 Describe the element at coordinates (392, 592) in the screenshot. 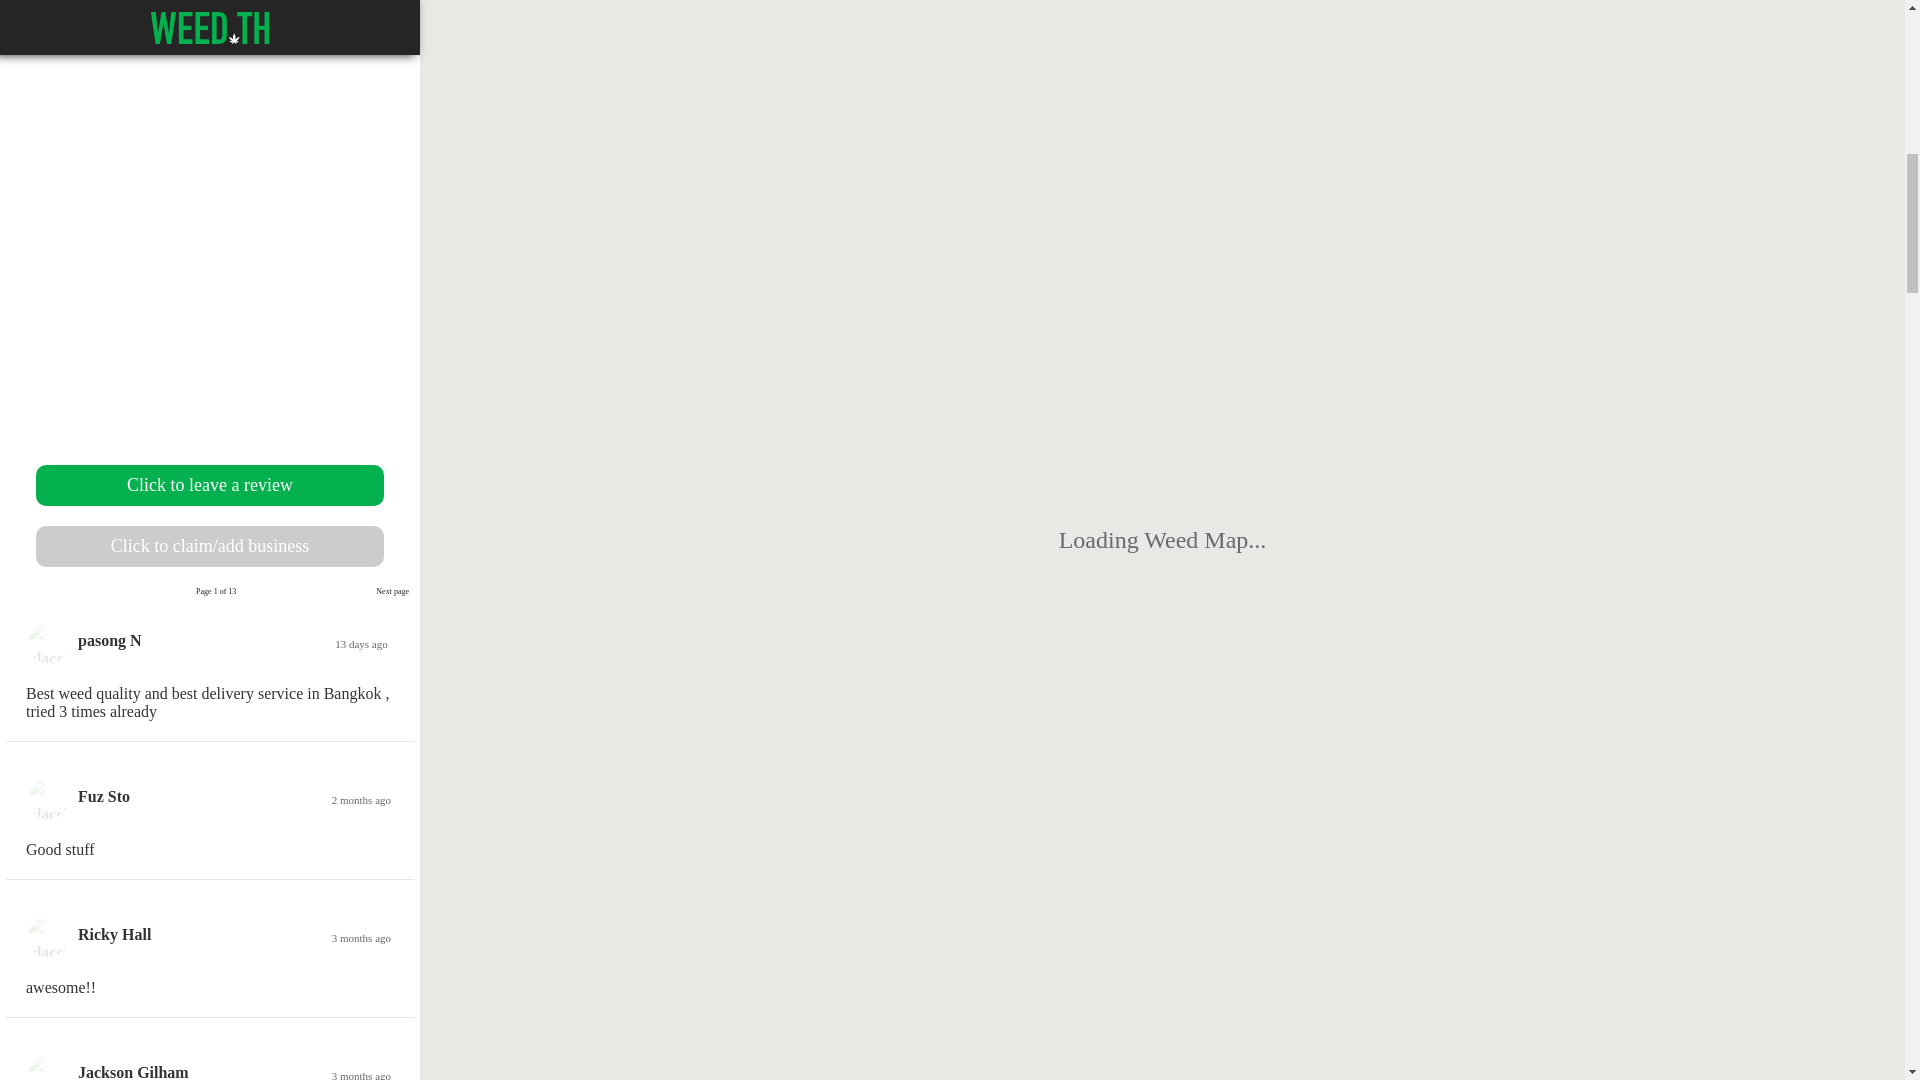

I see `Next page` at that location.